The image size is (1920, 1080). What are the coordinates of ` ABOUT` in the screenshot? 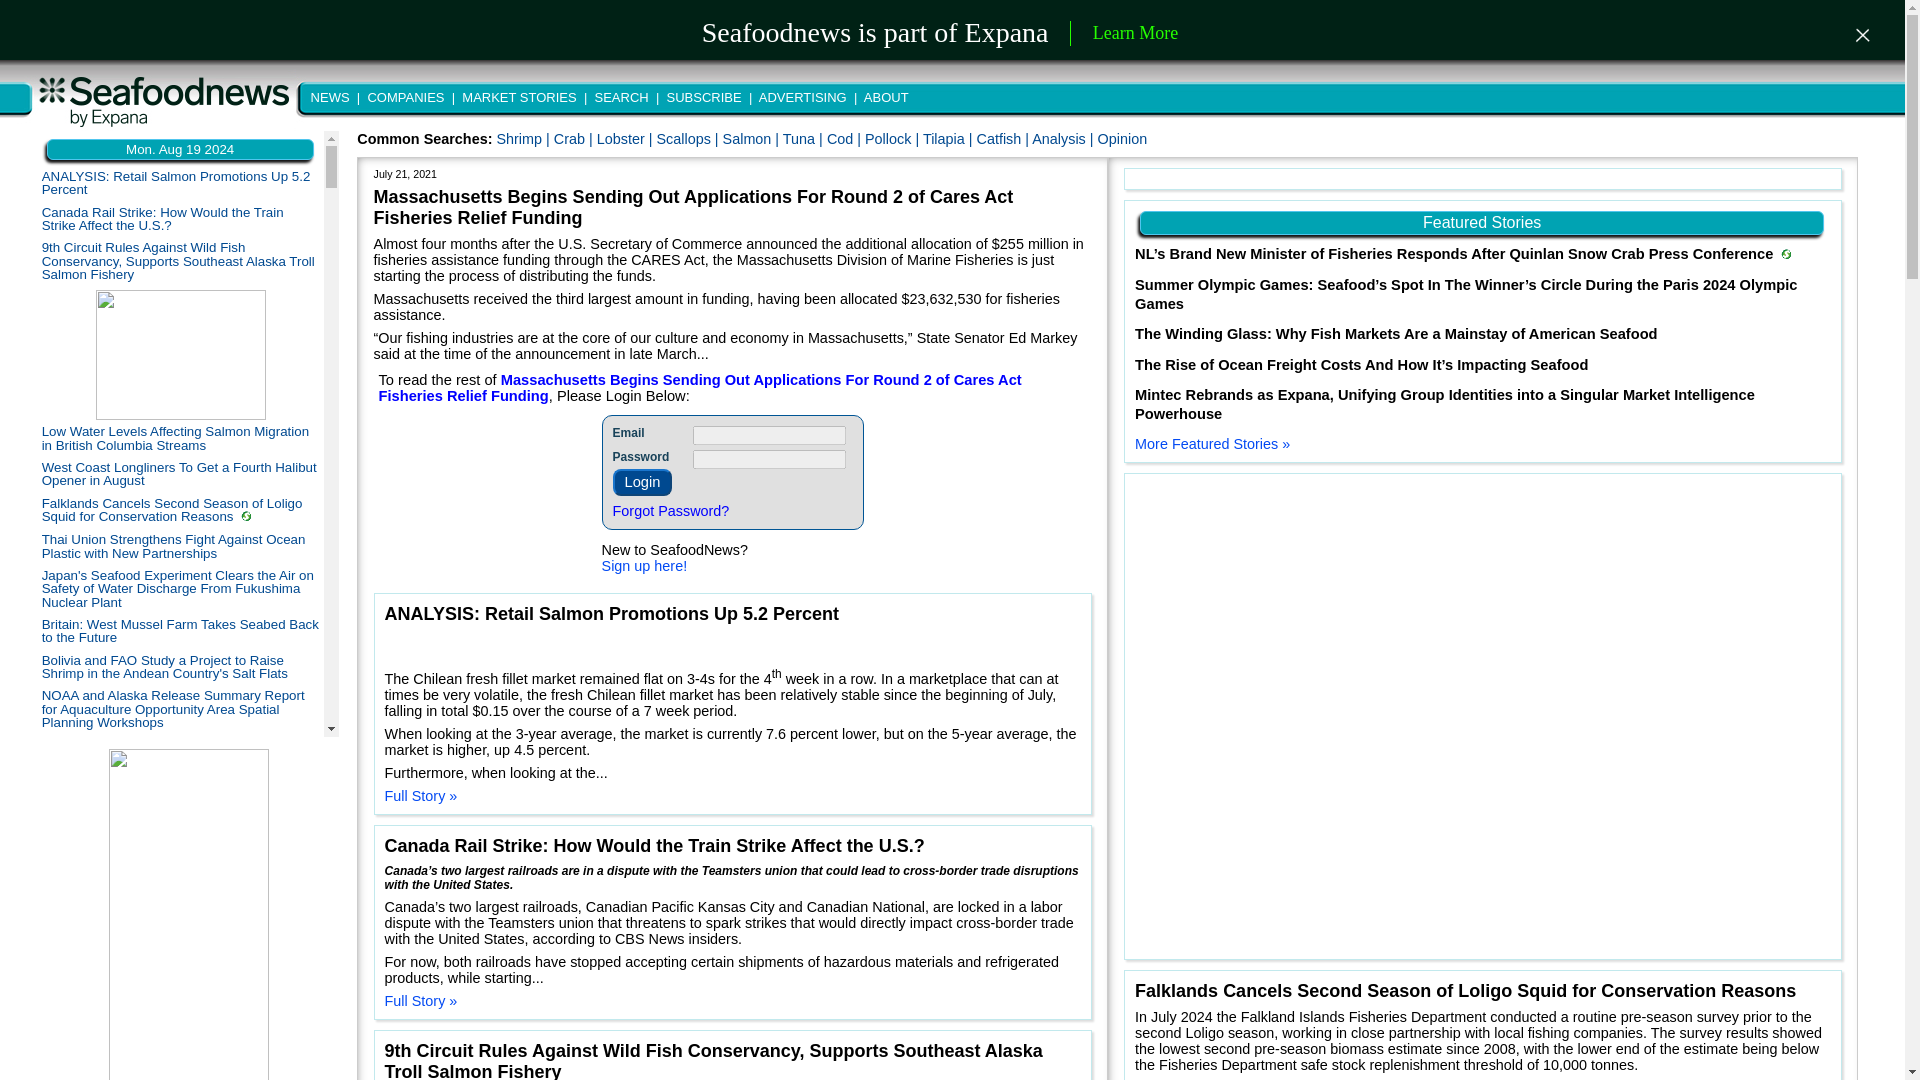 It's located at (884, 96).